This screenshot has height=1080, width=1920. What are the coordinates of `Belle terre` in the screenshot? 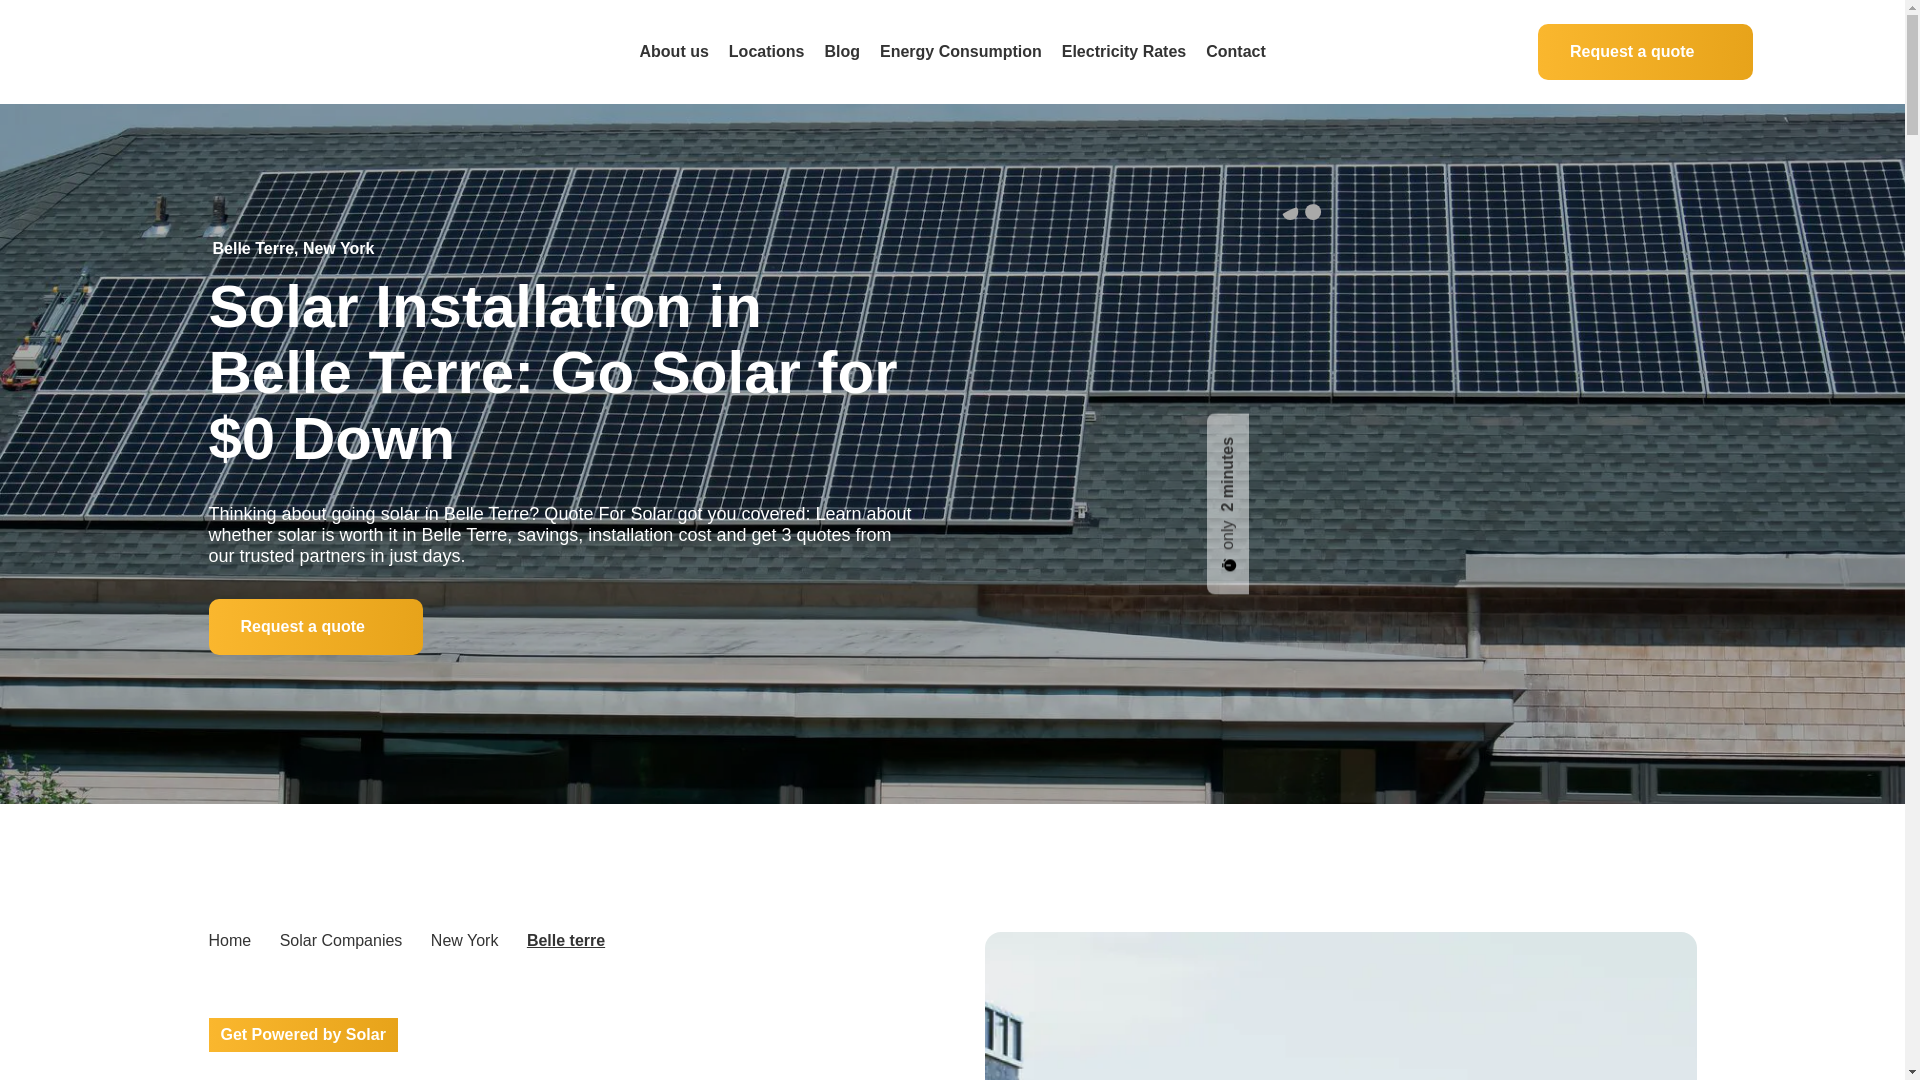 It's located at (565, 940).